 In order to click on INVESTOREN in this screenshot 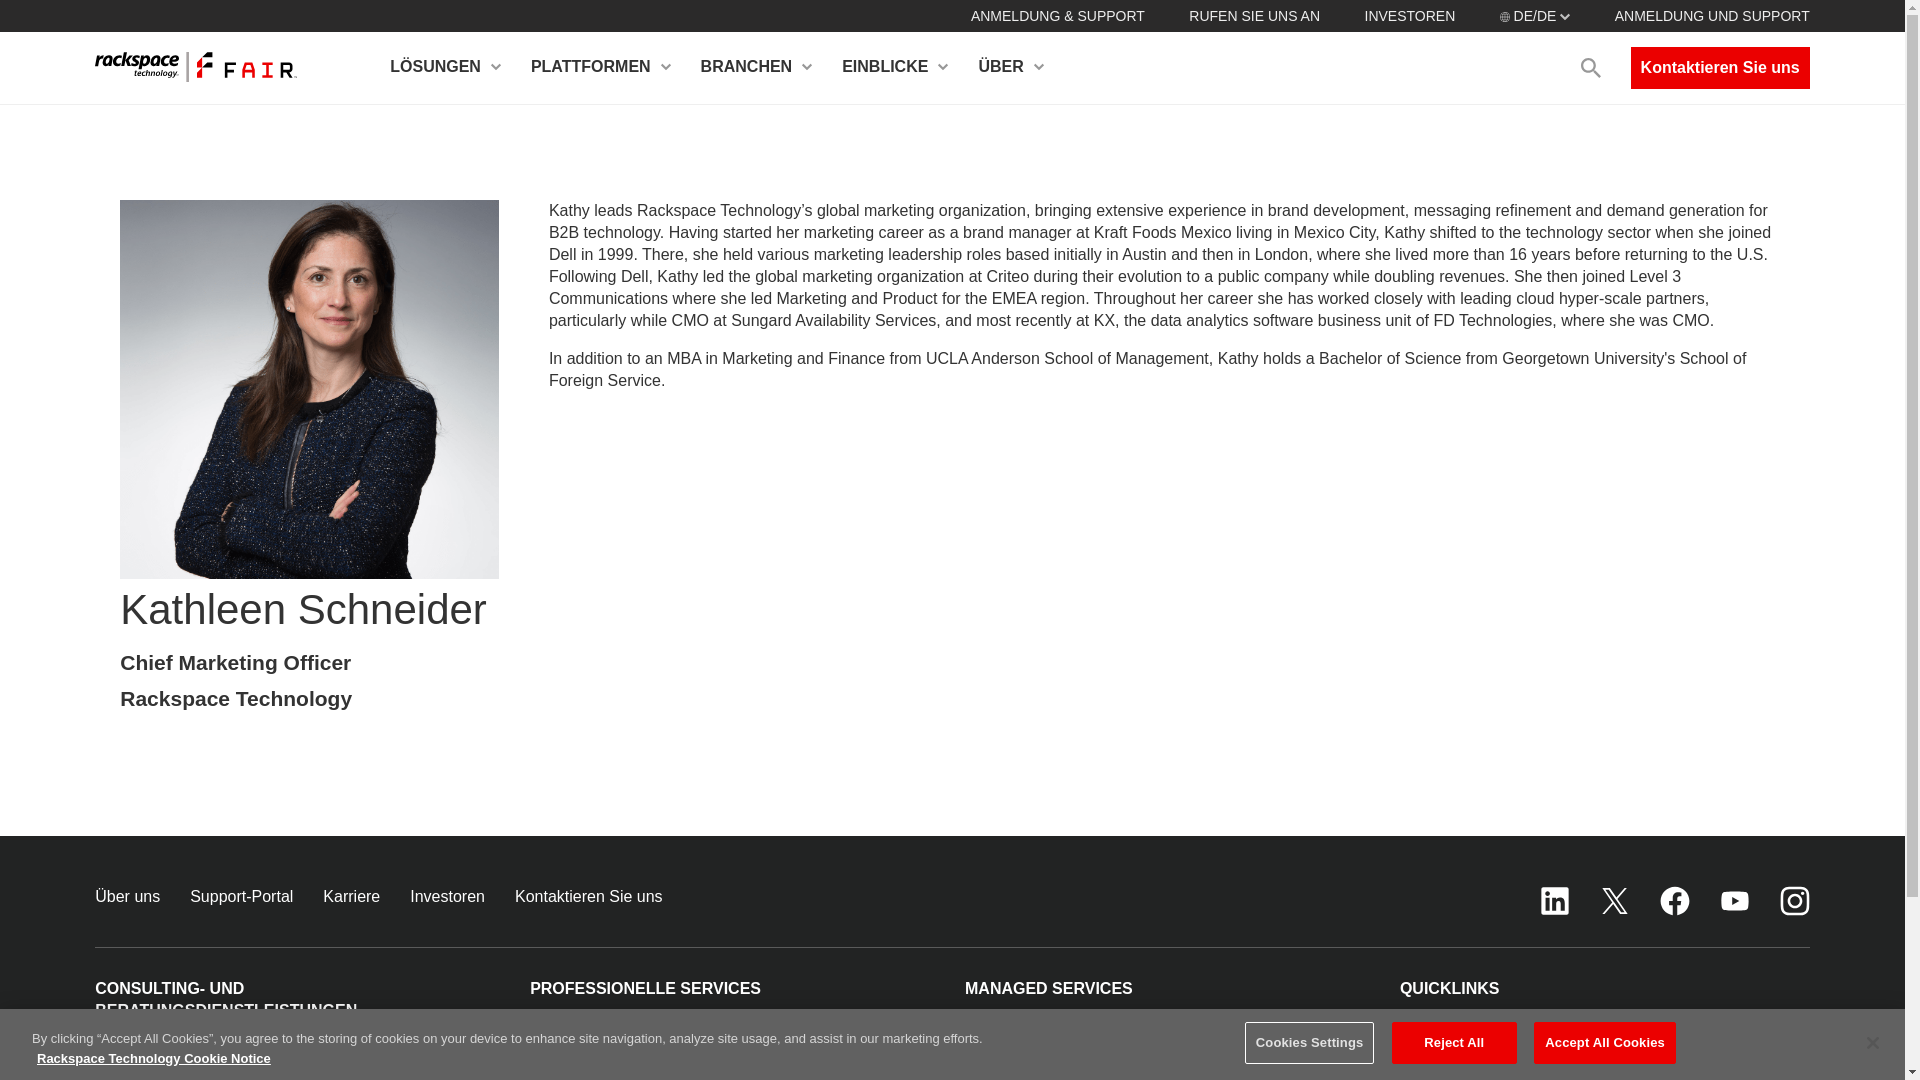, I will do `click(1409, 15)`.